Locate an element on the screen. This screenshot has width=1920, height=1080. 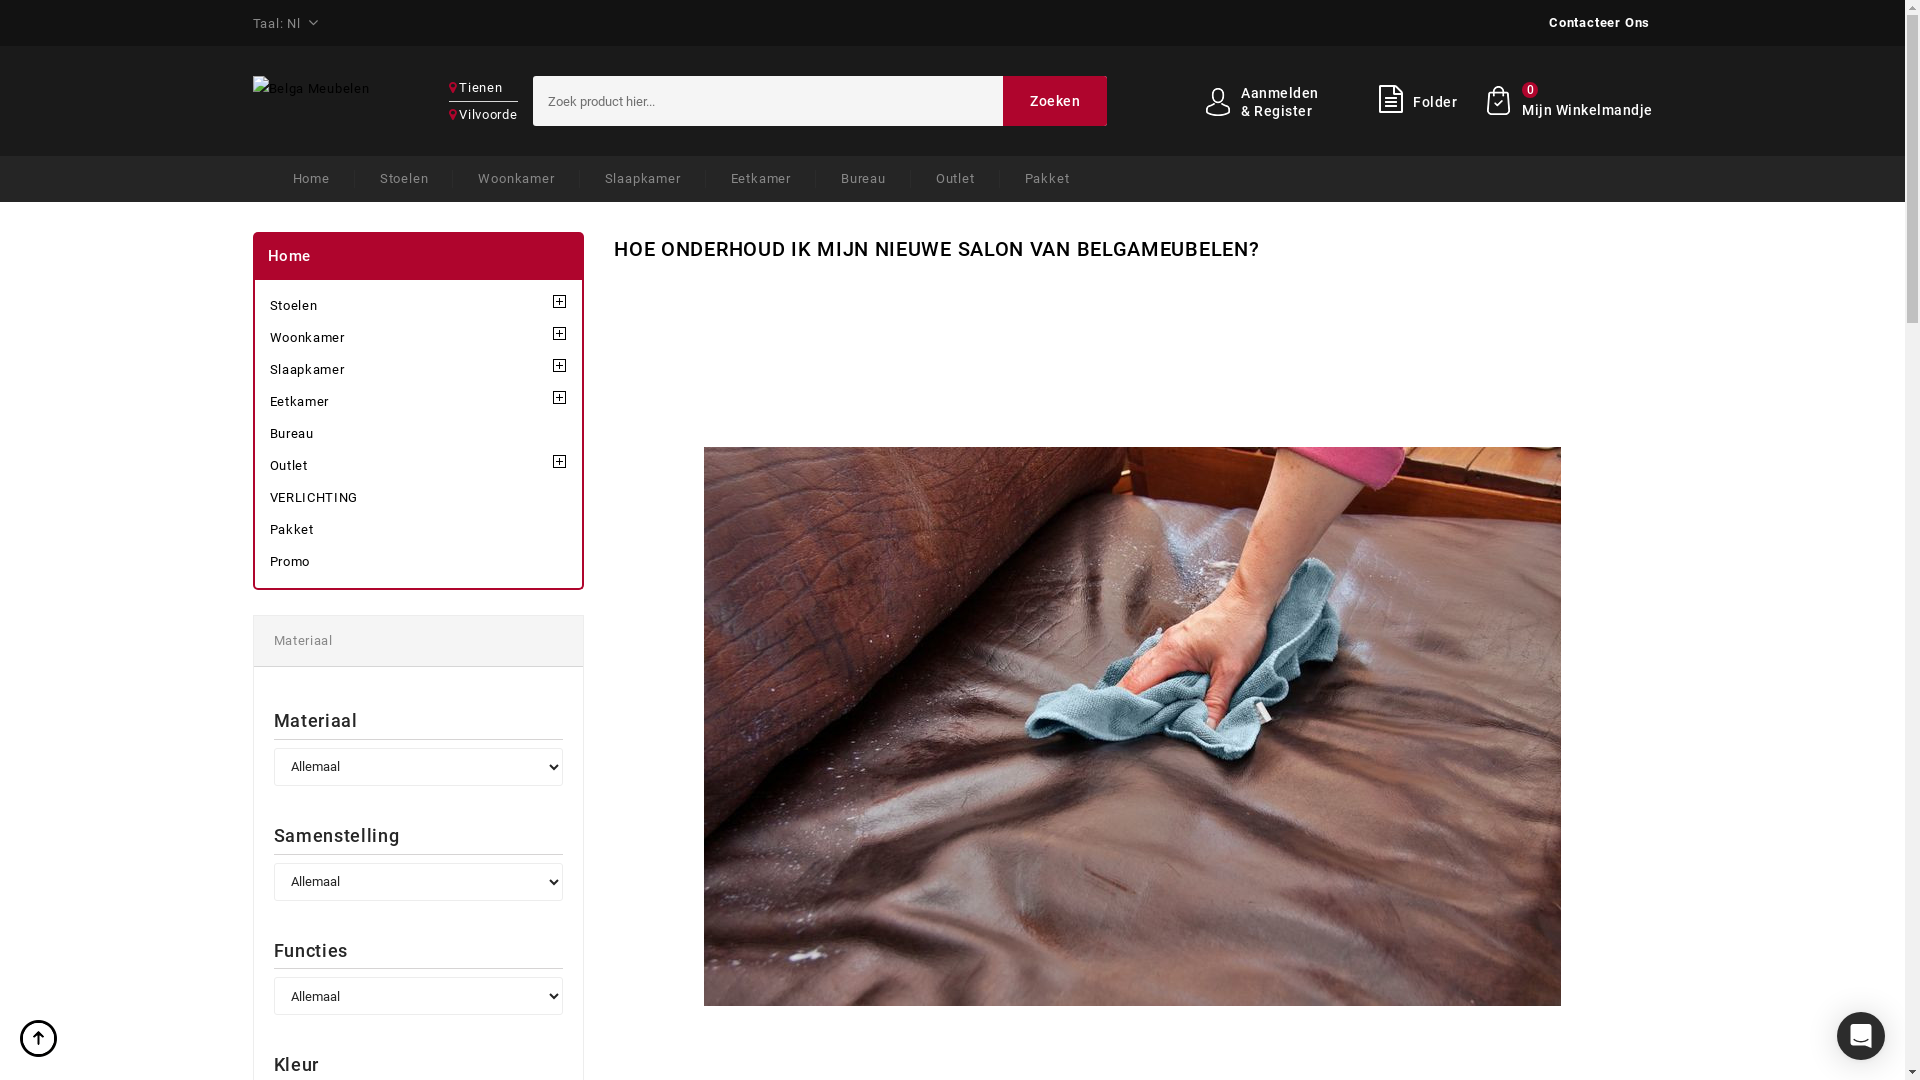
Woonkamer is located at coordinates (516, 178).